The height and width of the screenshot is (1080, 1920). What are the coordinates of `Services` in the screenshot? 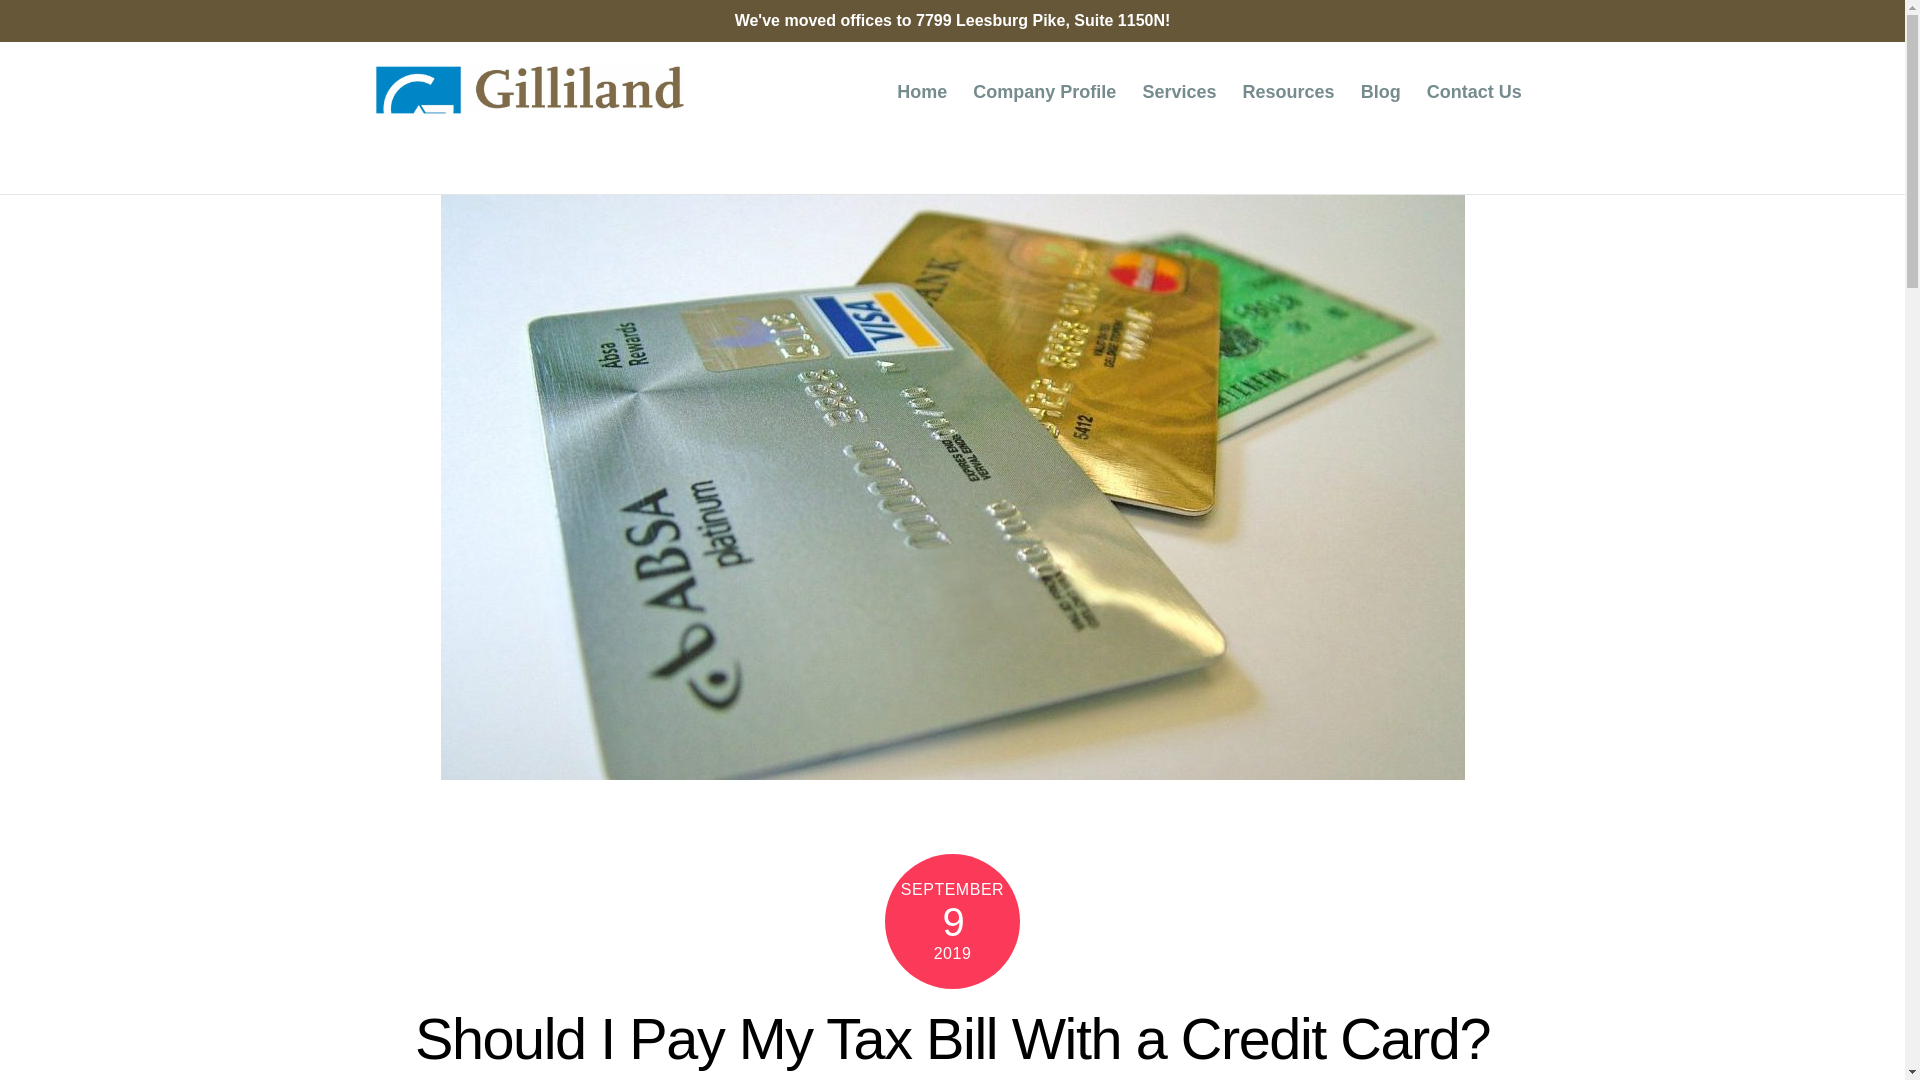 It's located at (1180, 92).